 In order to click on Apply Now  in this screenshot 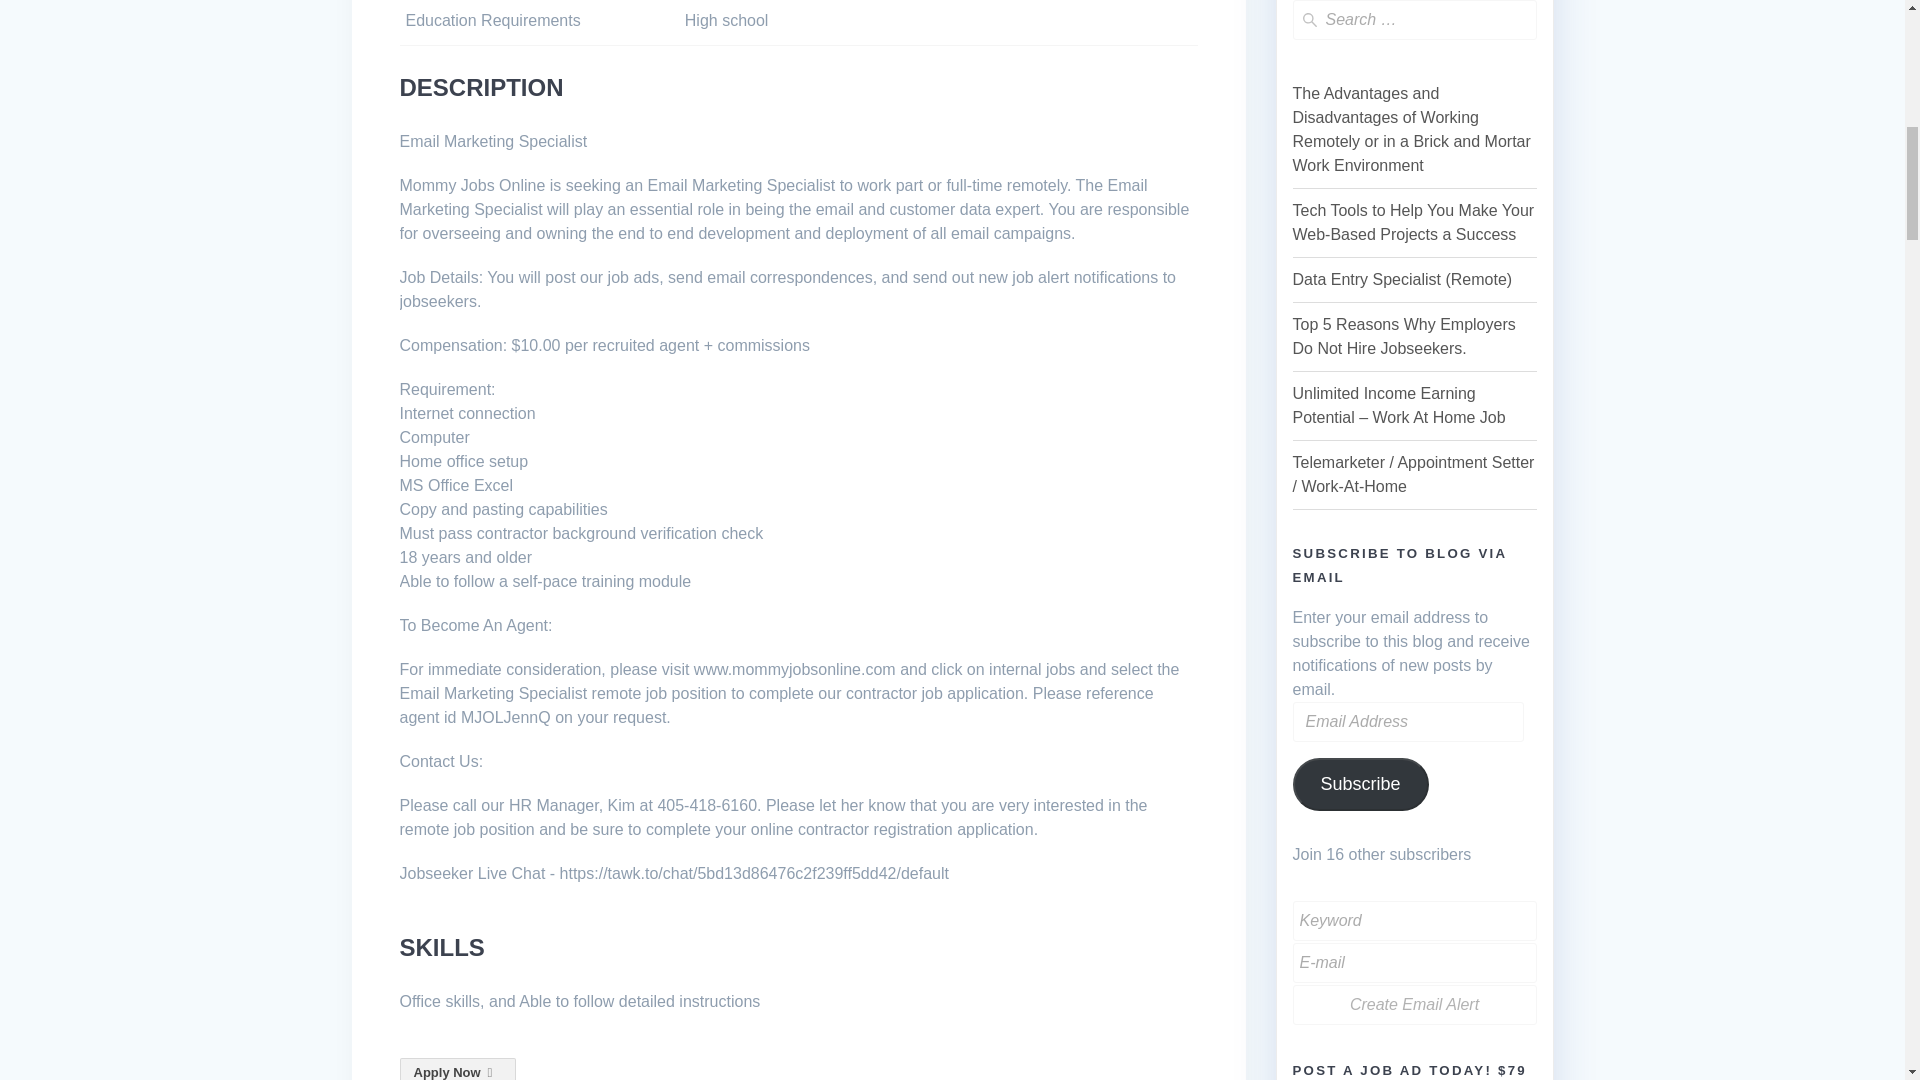, I will do `click(458, 1069)`.